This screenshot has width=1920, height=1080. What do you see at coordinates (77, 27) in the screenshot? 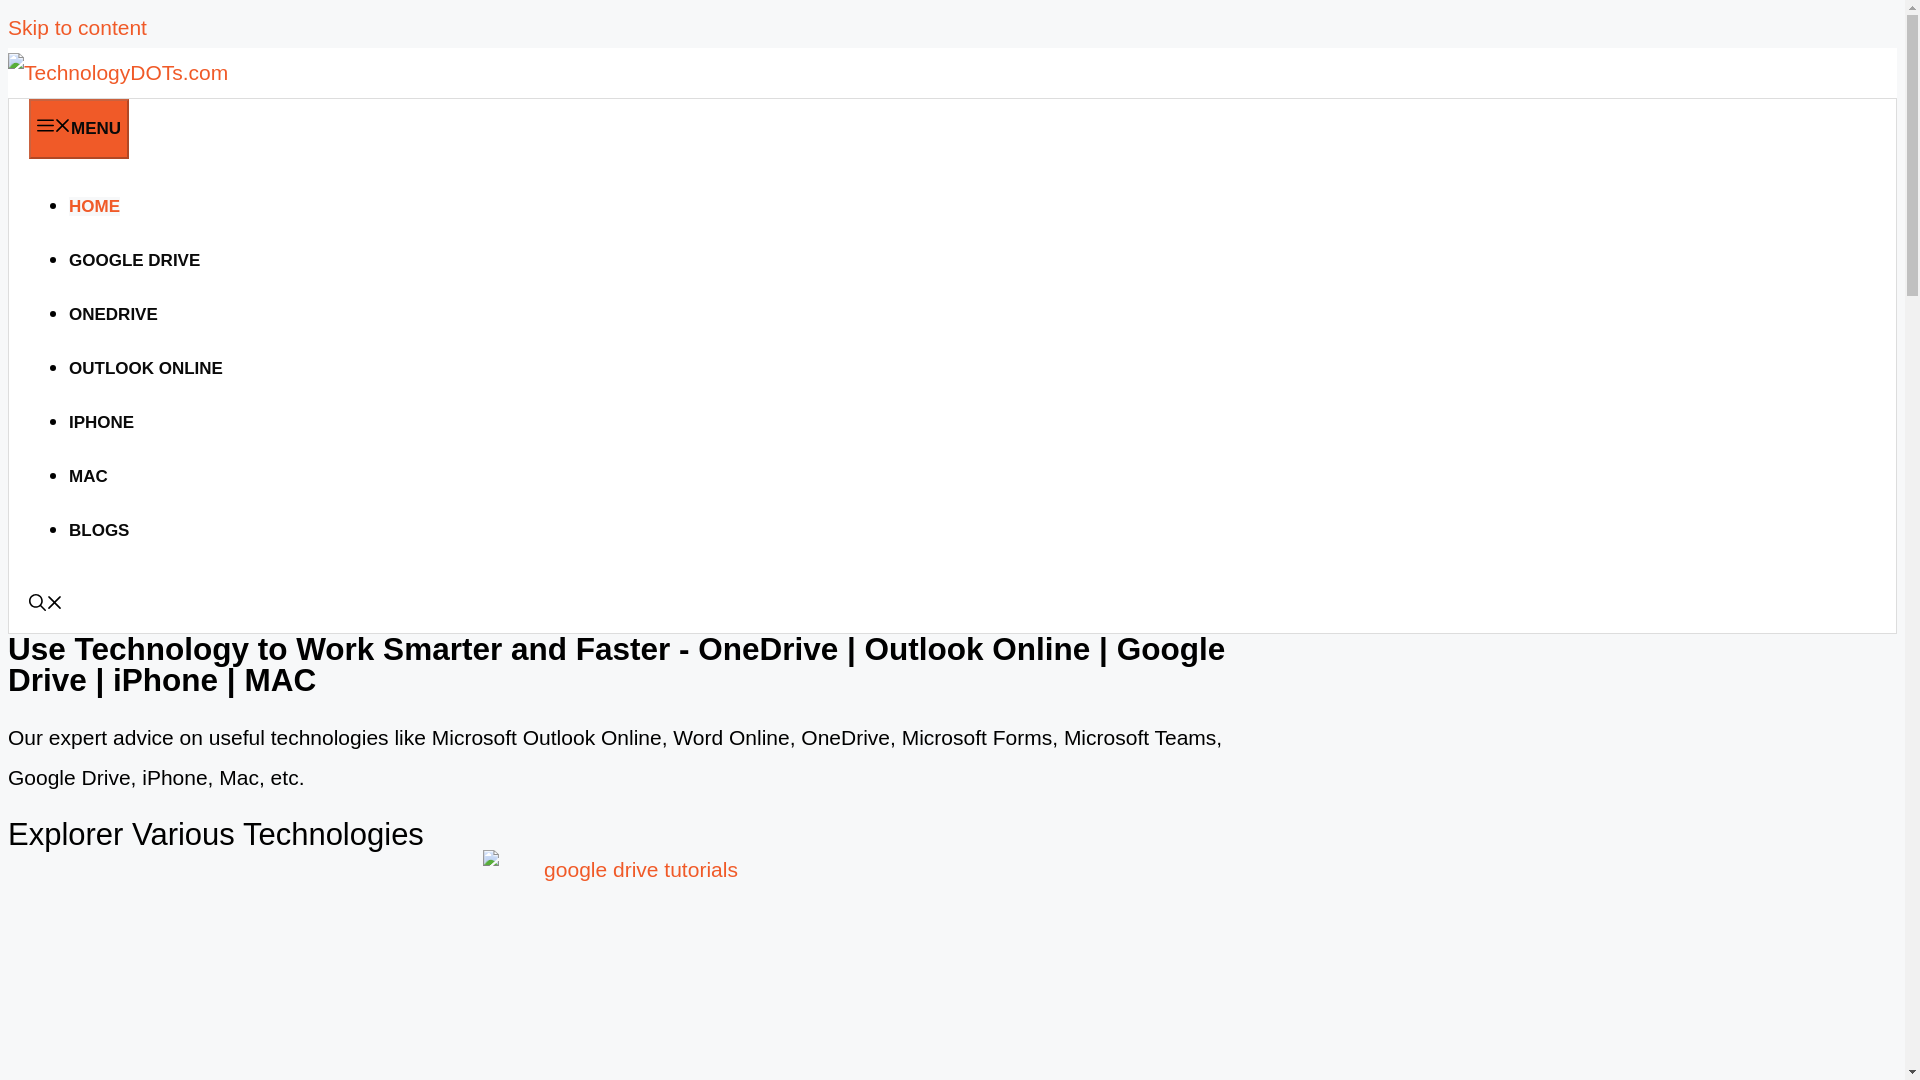
I see `Skip to content` at bounding box center [77, 27].